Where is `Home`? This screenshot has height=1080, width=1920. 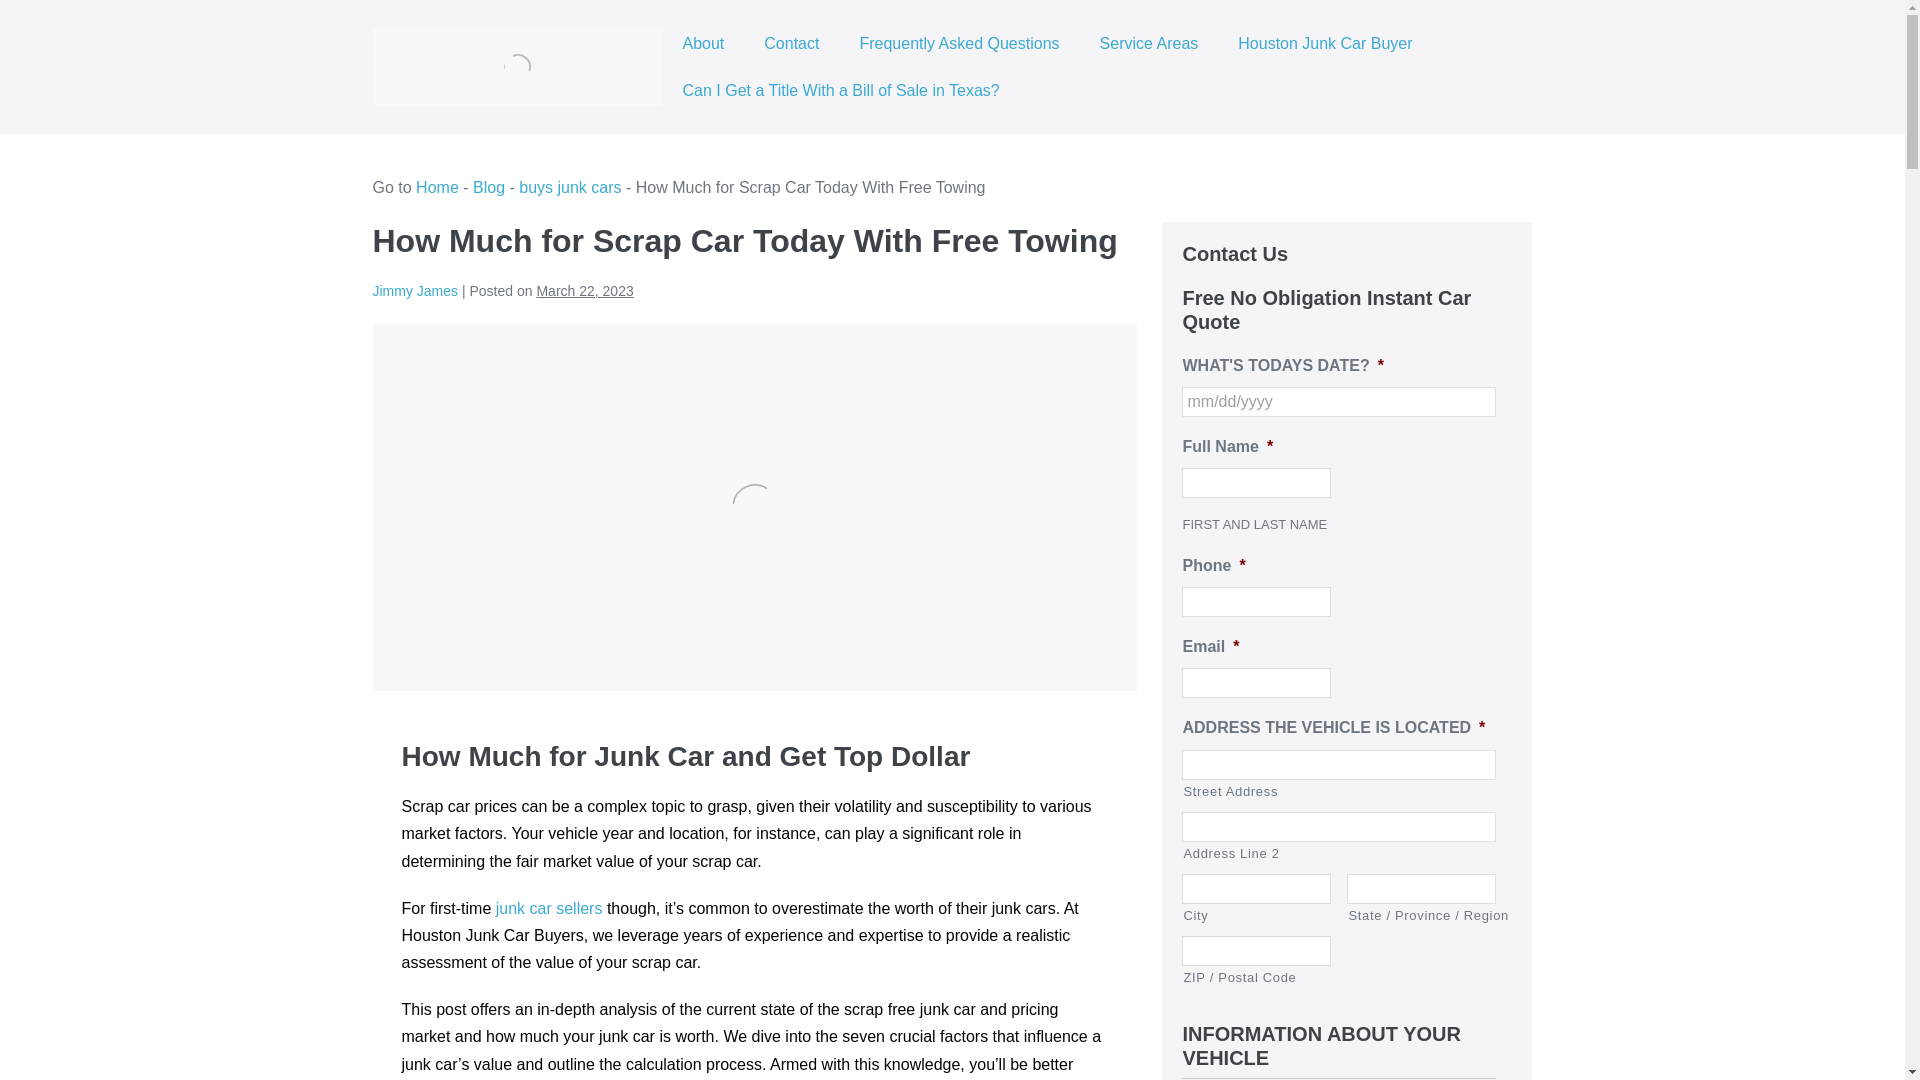 Home is located at coordinates (437, 187).